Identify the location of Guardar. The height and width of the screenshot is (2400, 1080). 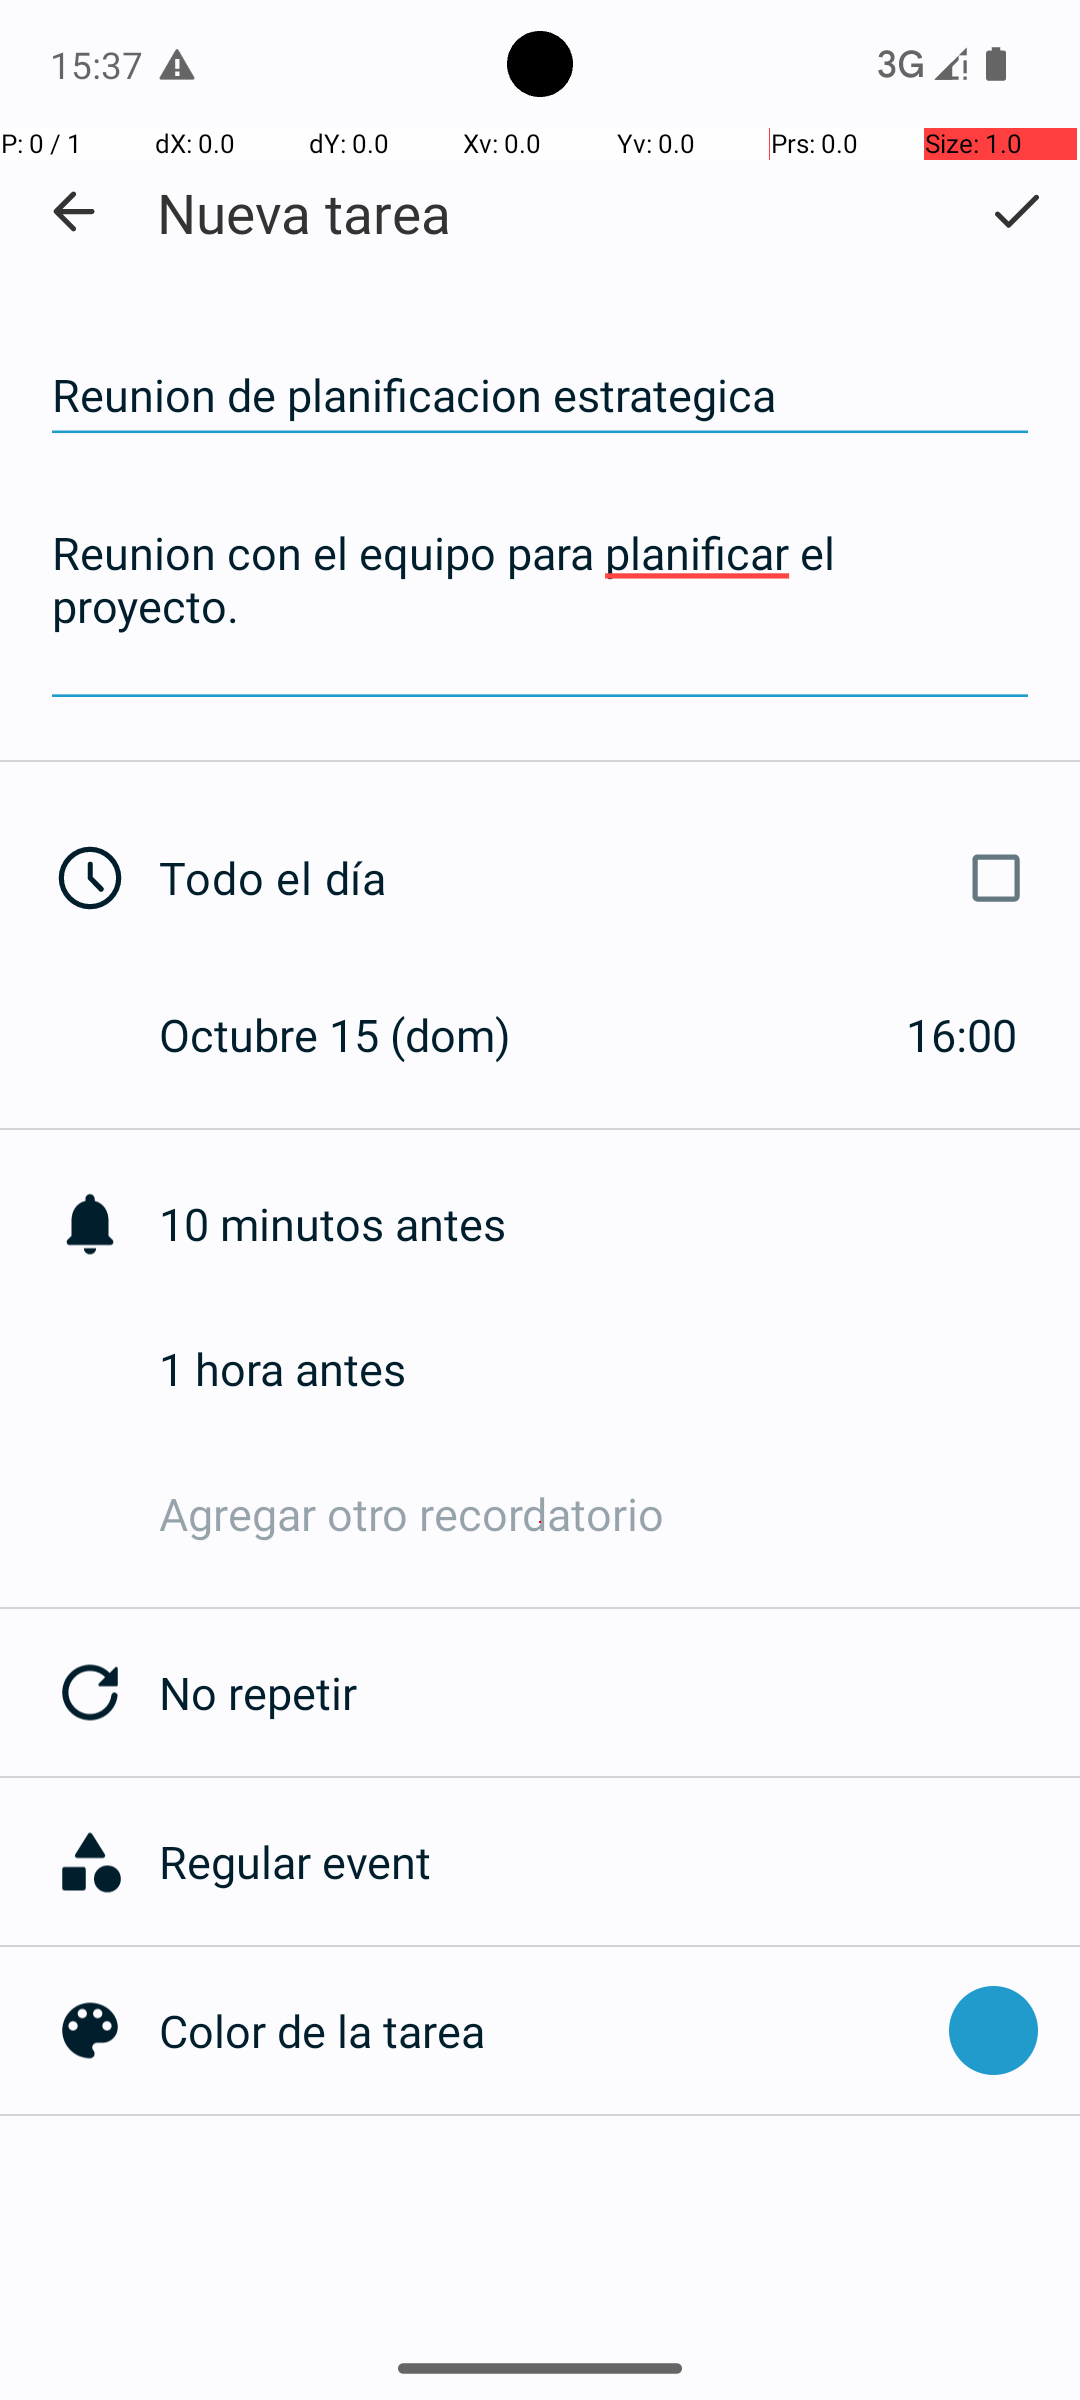
(1016, 211).